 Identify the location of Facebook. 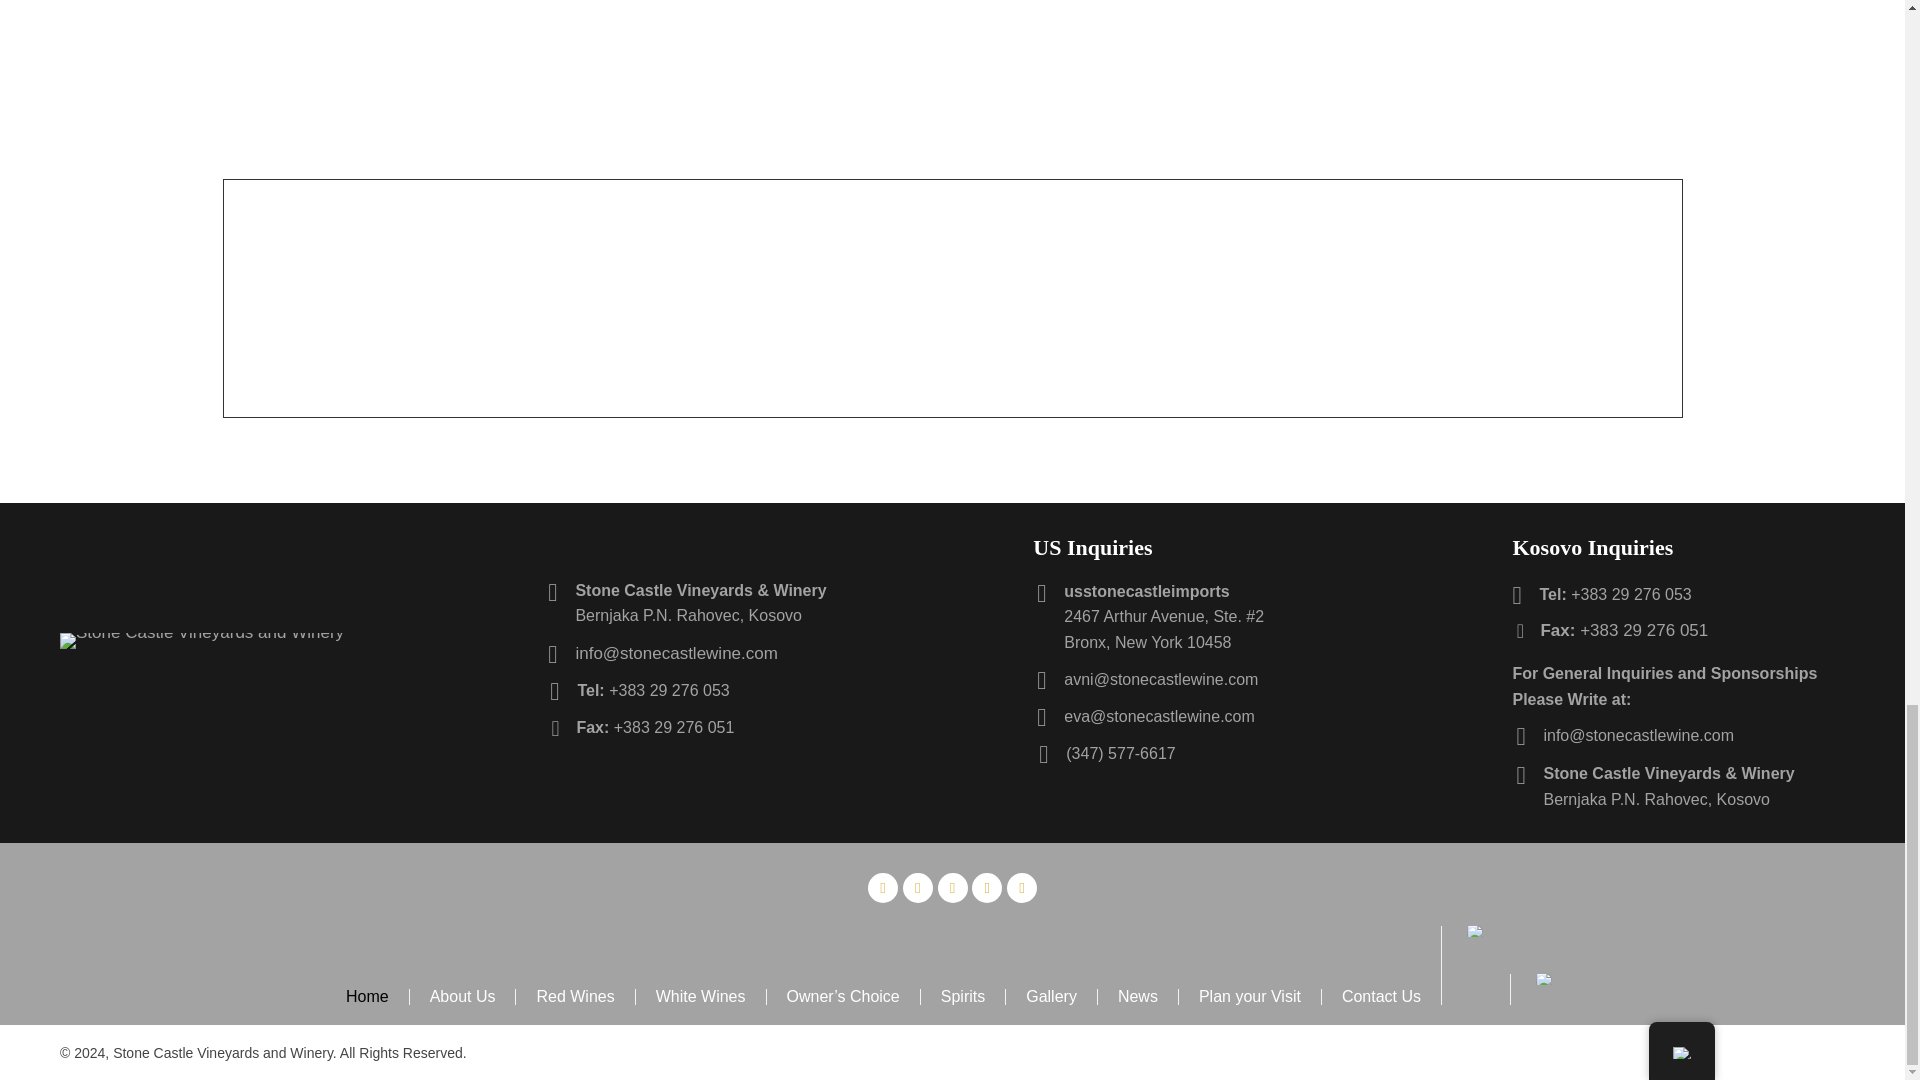
(882, 887).